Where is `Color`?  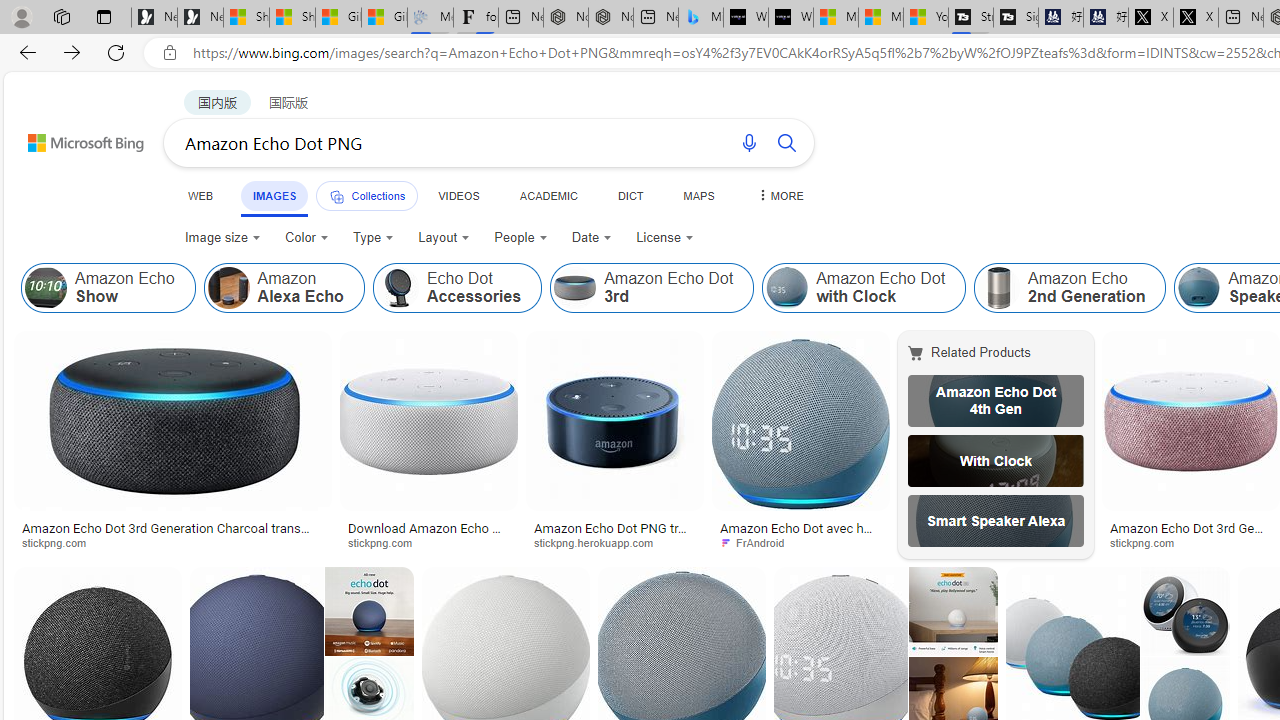
Color is located at coordinates (306, 238).